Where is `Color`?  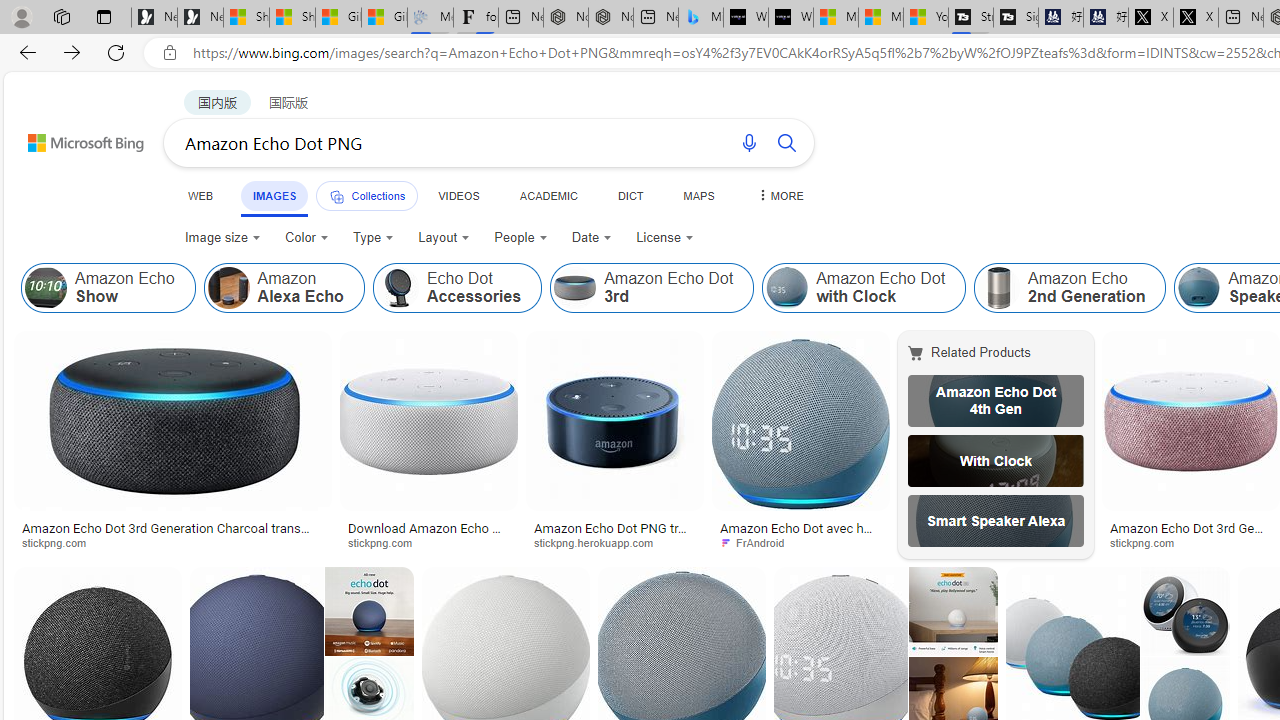
Color is located at coordinates (306, 238).